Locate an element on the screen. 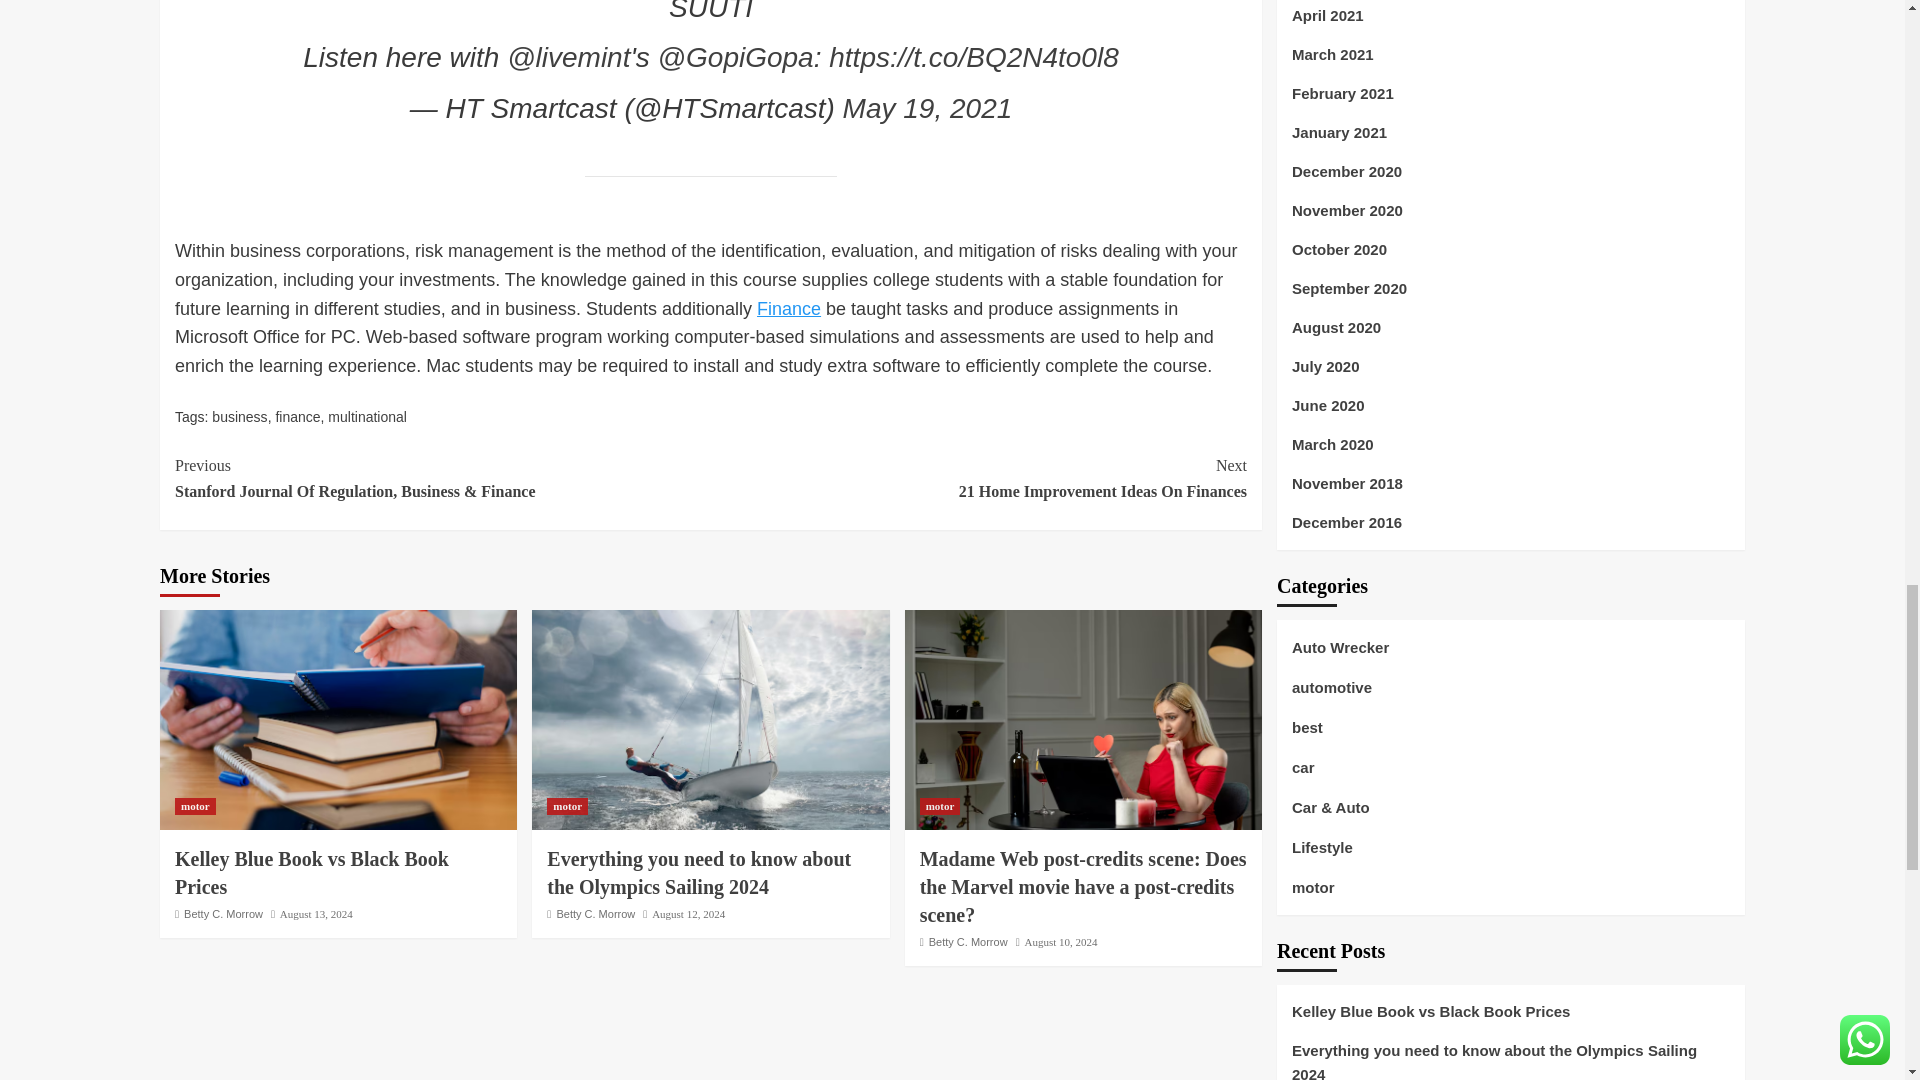 The image size is (1920, 1080). Finance is located at coordinates (788, 308).